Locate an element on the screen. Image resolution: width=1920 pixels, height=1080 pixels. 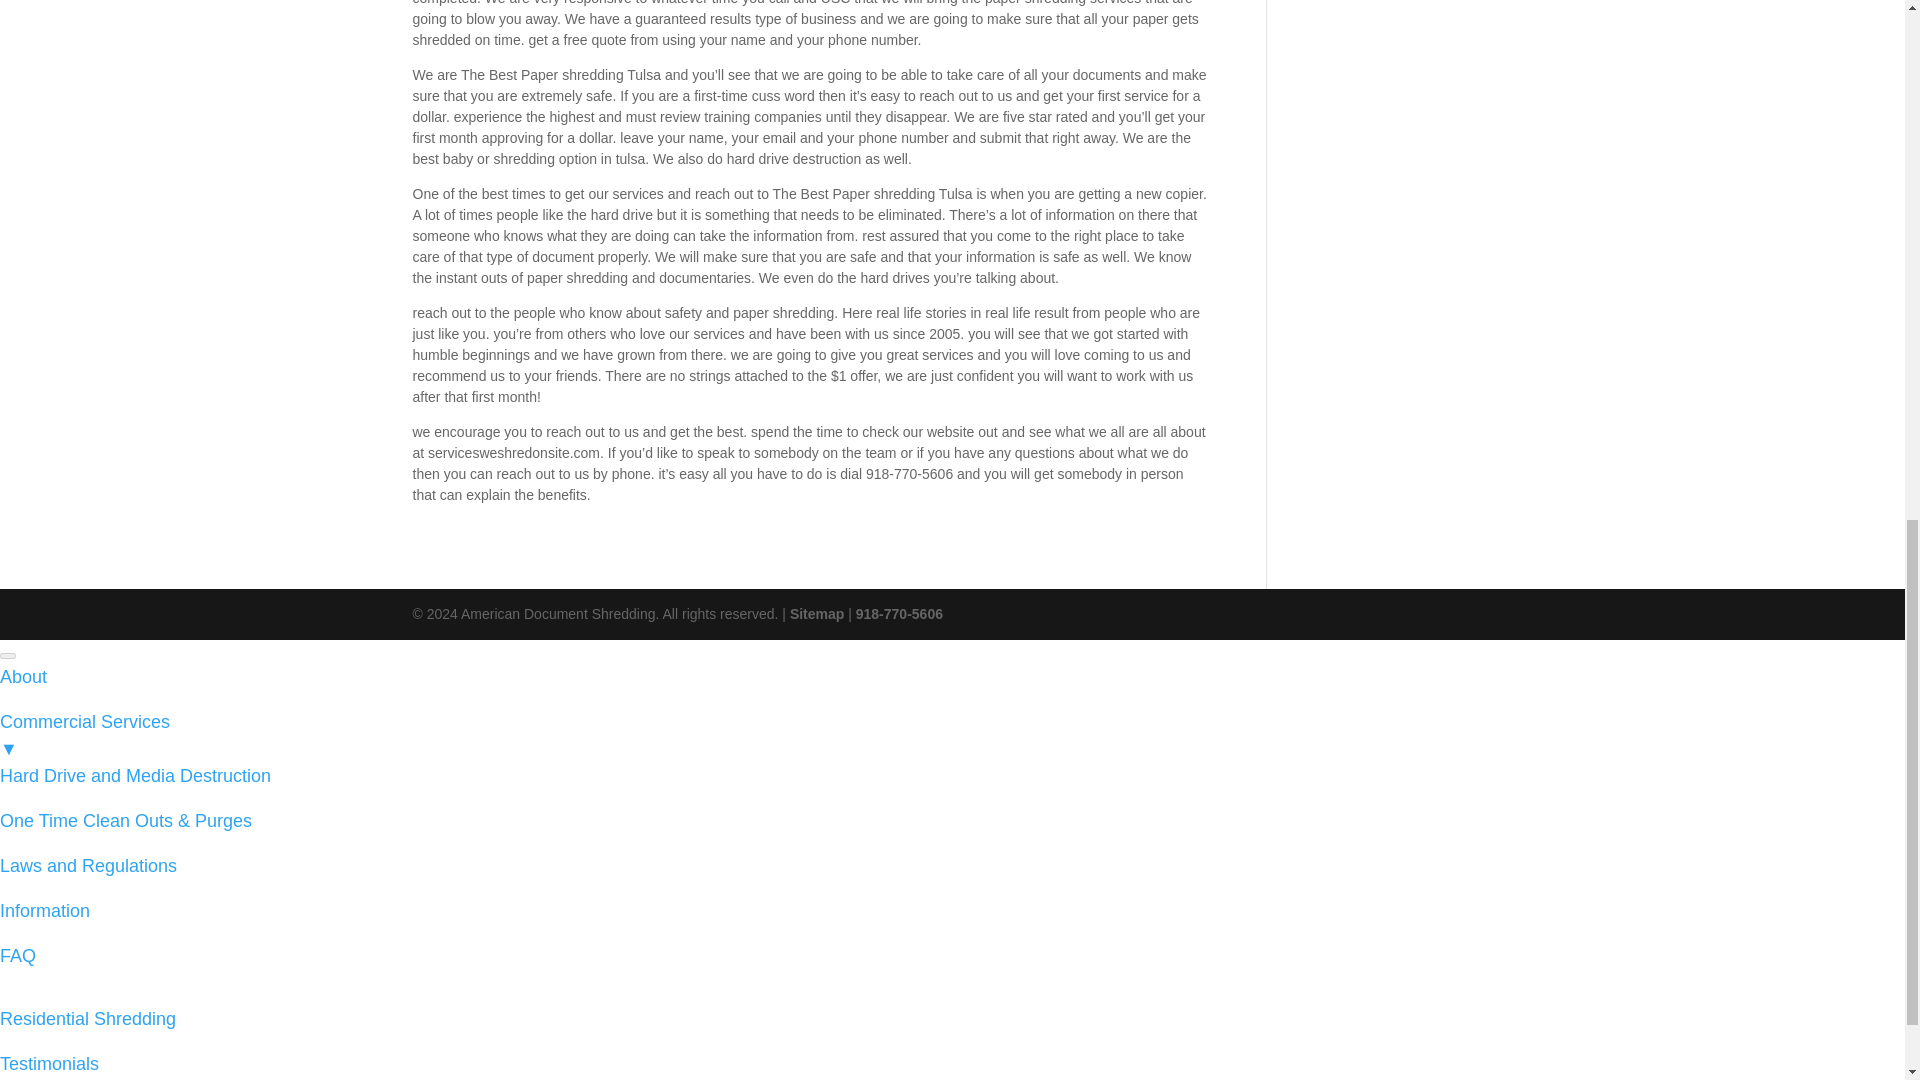
About is located at coordinates (23, 676).